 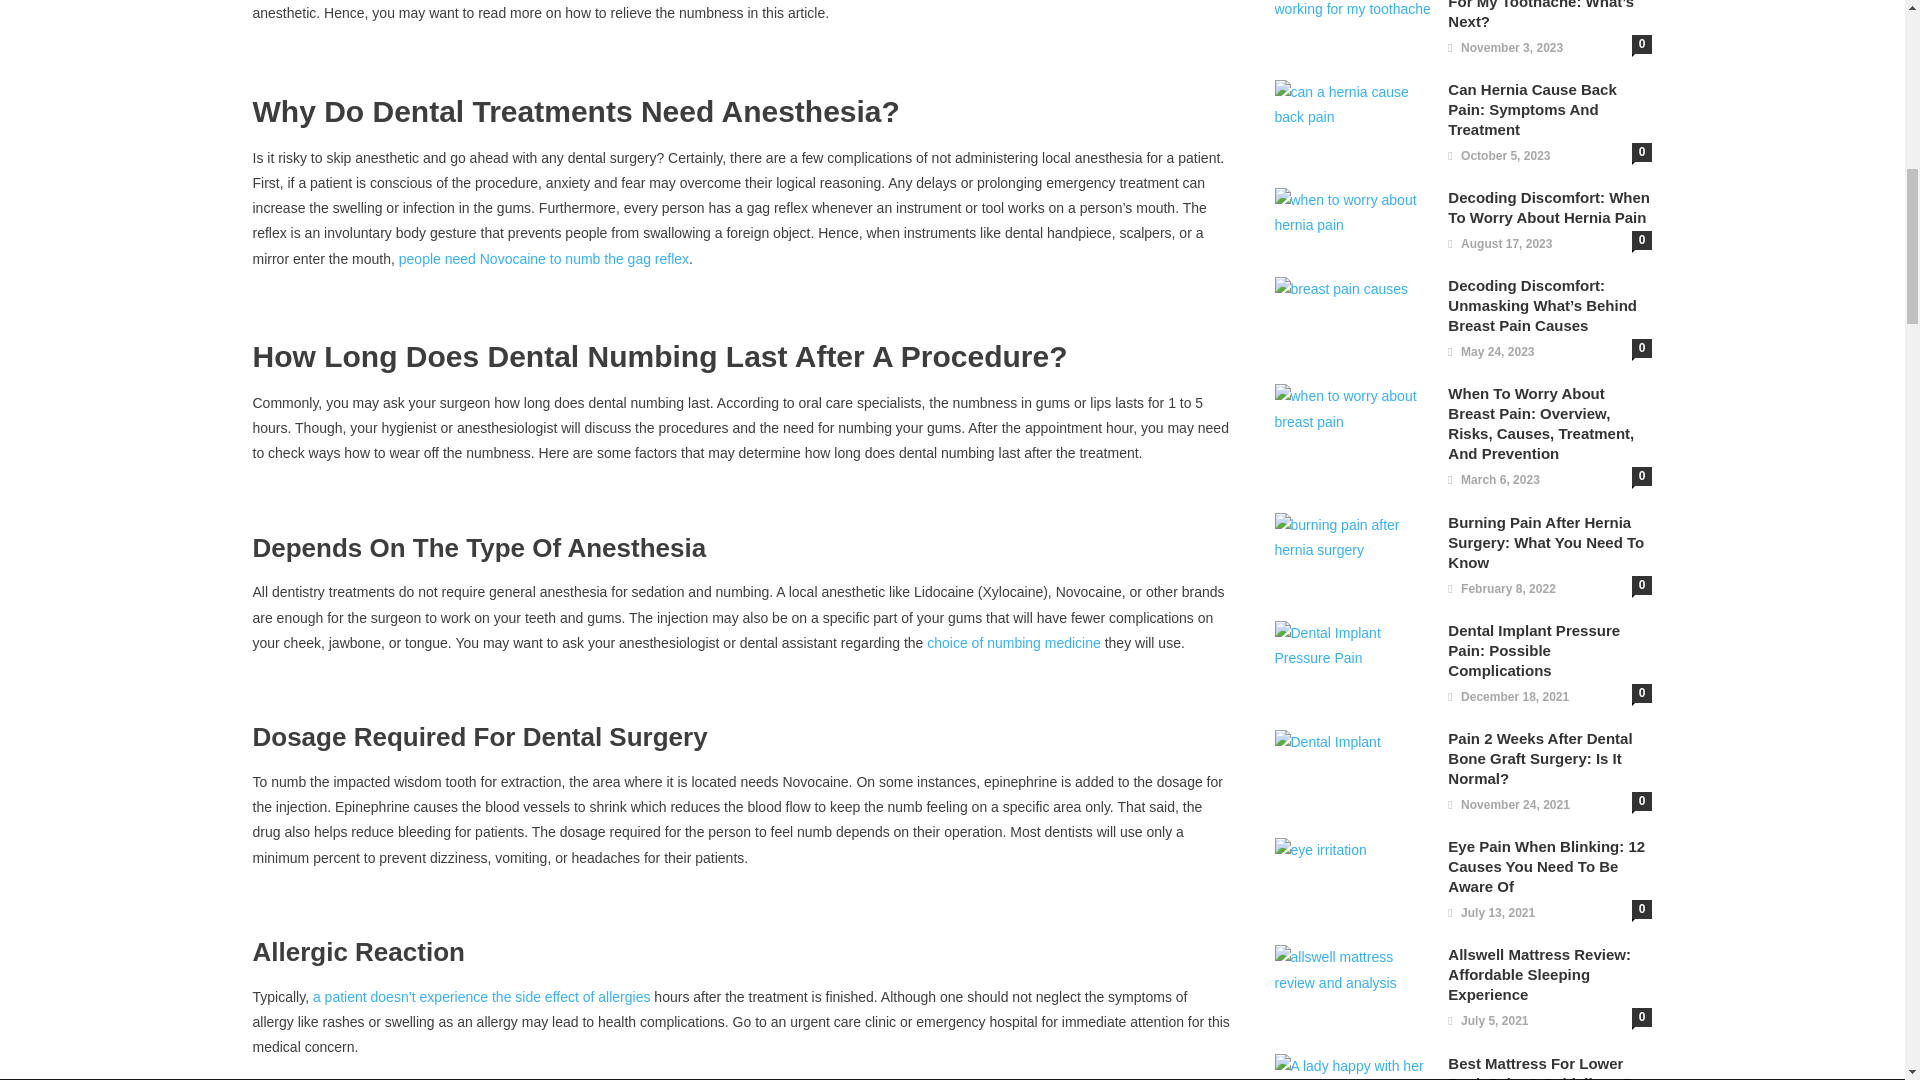 What do you see at coordinates (544, 258) in the screenshot?
I see `people need Novocaine to numb the gag reflex` at bounding box center [544, 258].